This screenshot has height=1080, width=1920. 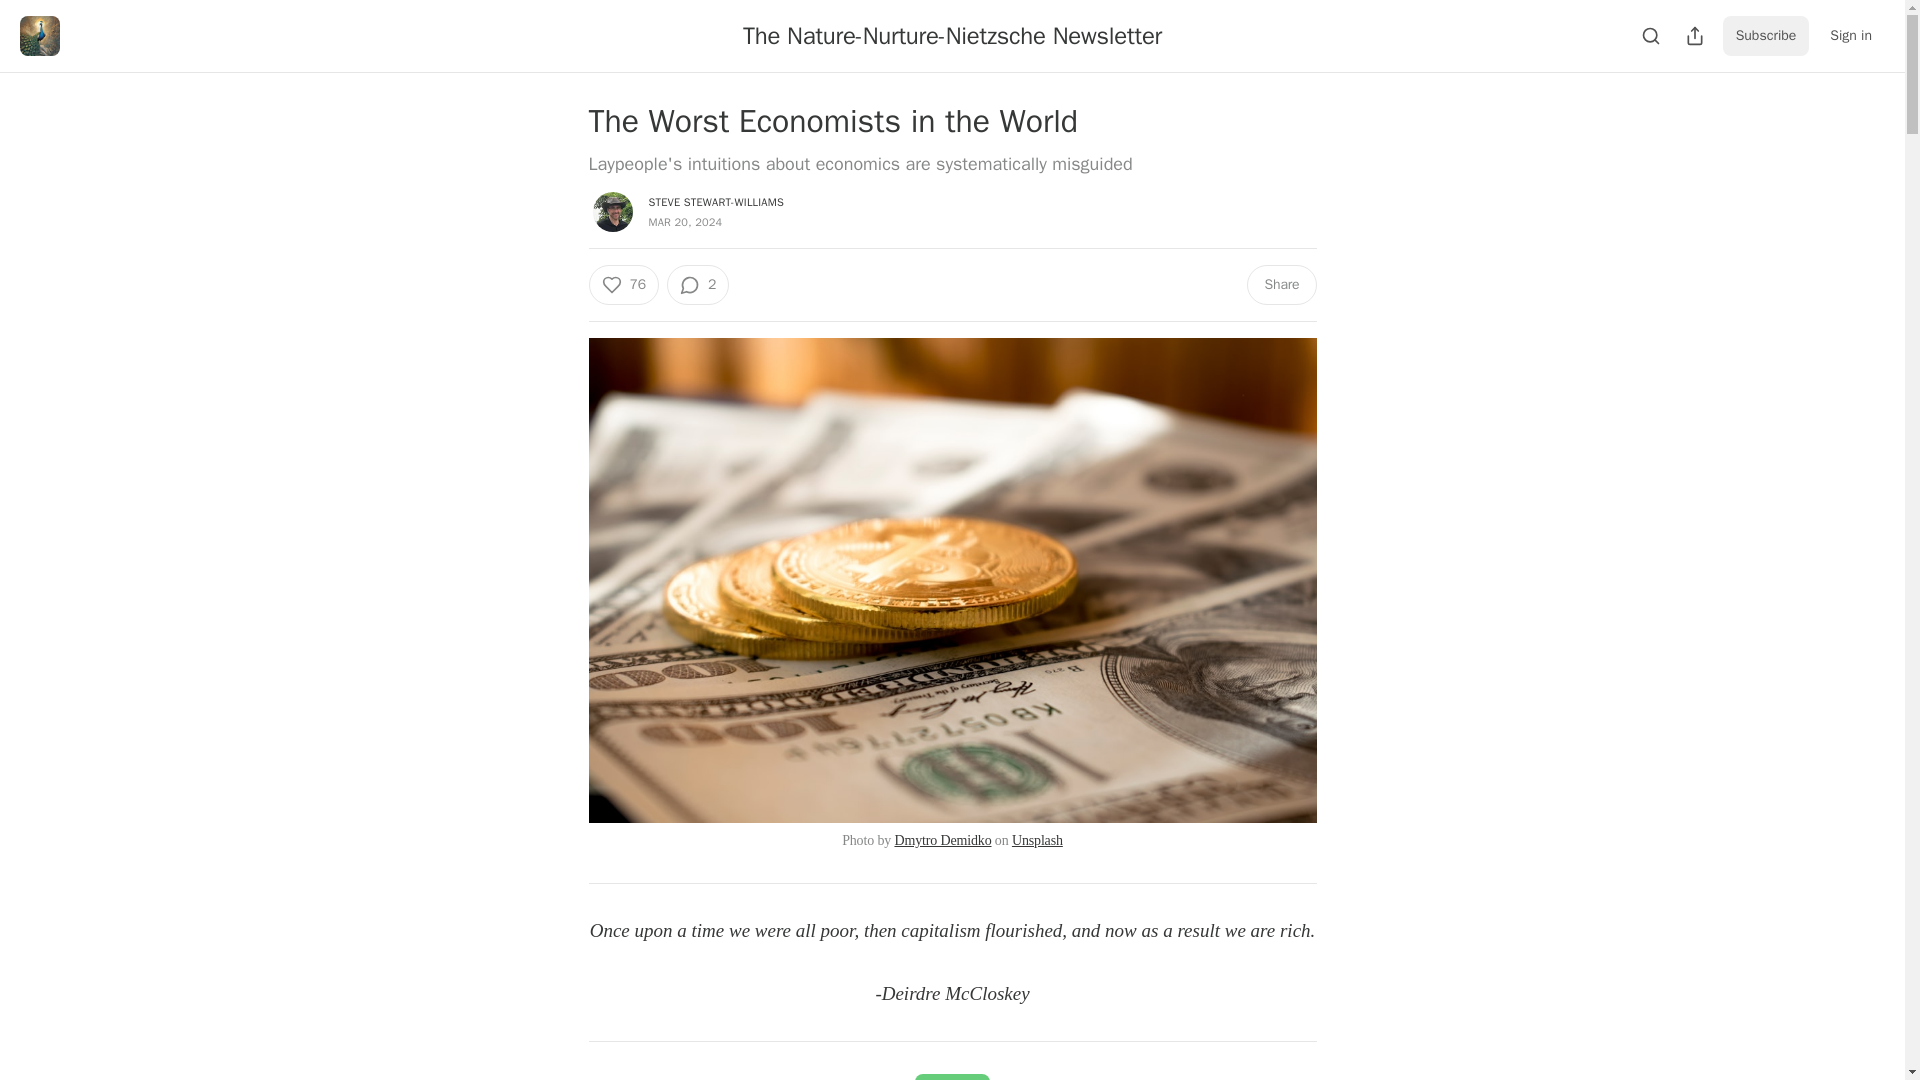 I want to click on 76, so click(x=622, y=284).